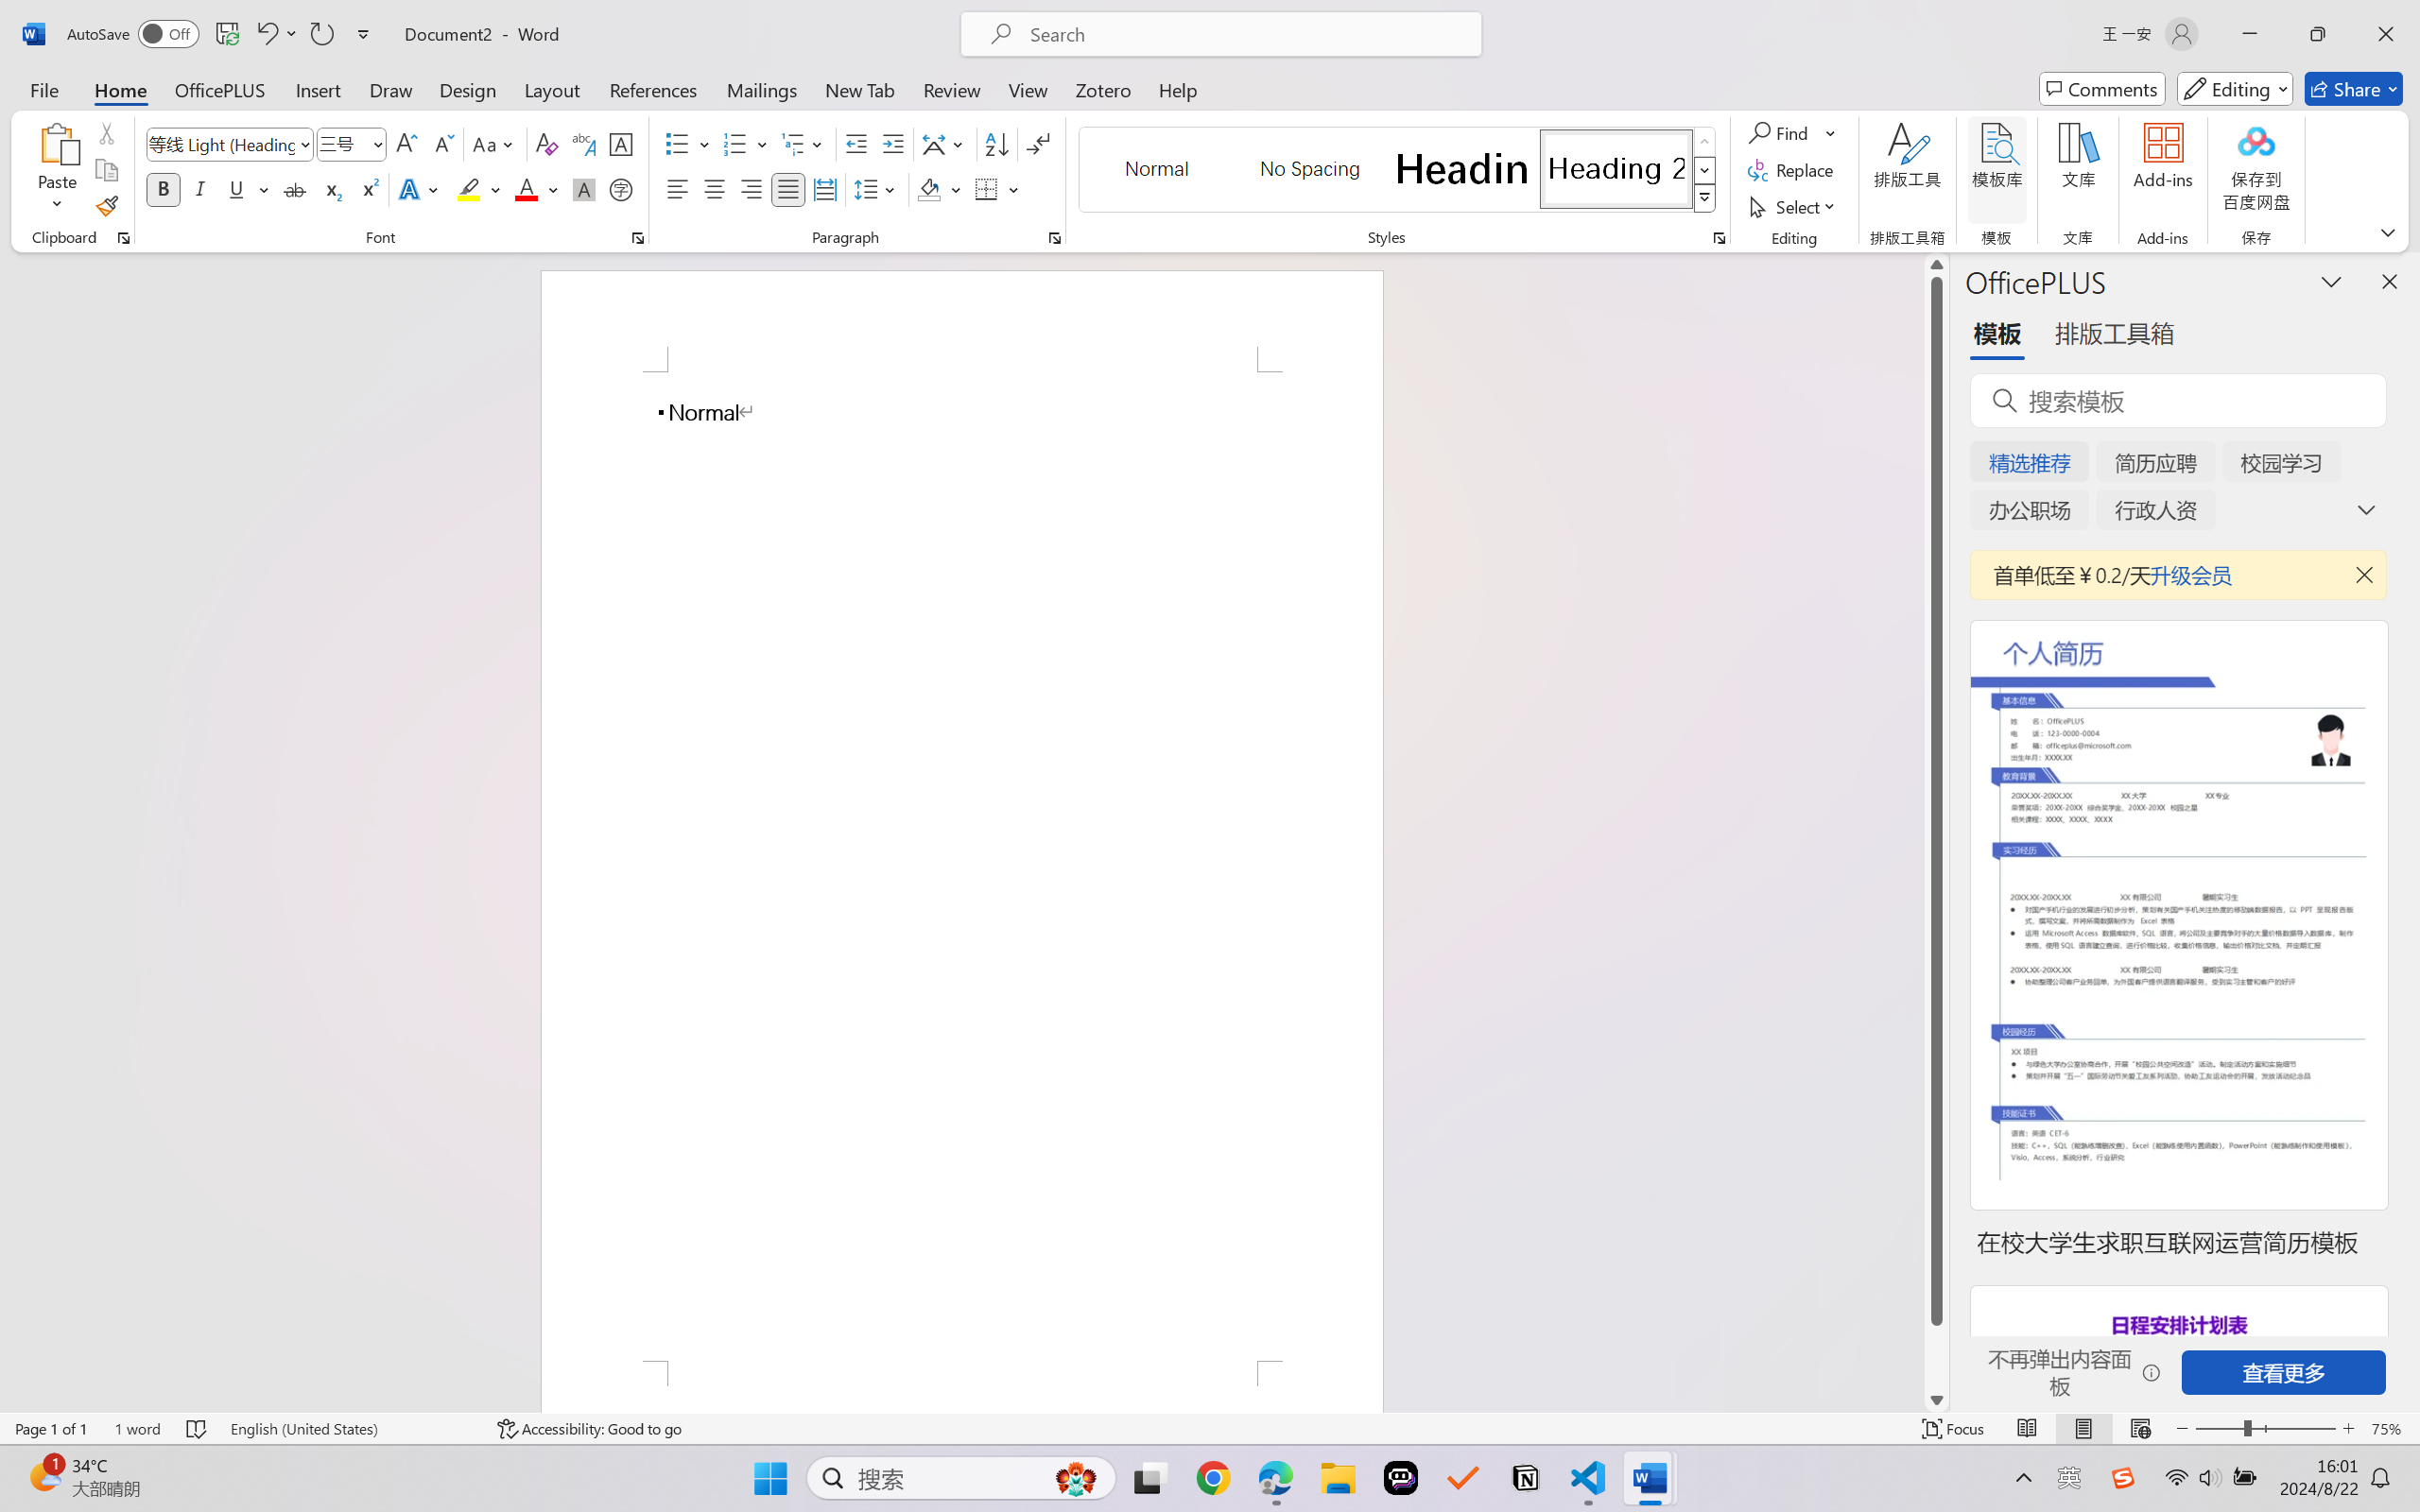 The height and width of the screenshot is (1512, 2420). What do you see at coordinates (1246, 34) in the screenshot?
I see `Microsoft search` at bounding box center [1246, 34].